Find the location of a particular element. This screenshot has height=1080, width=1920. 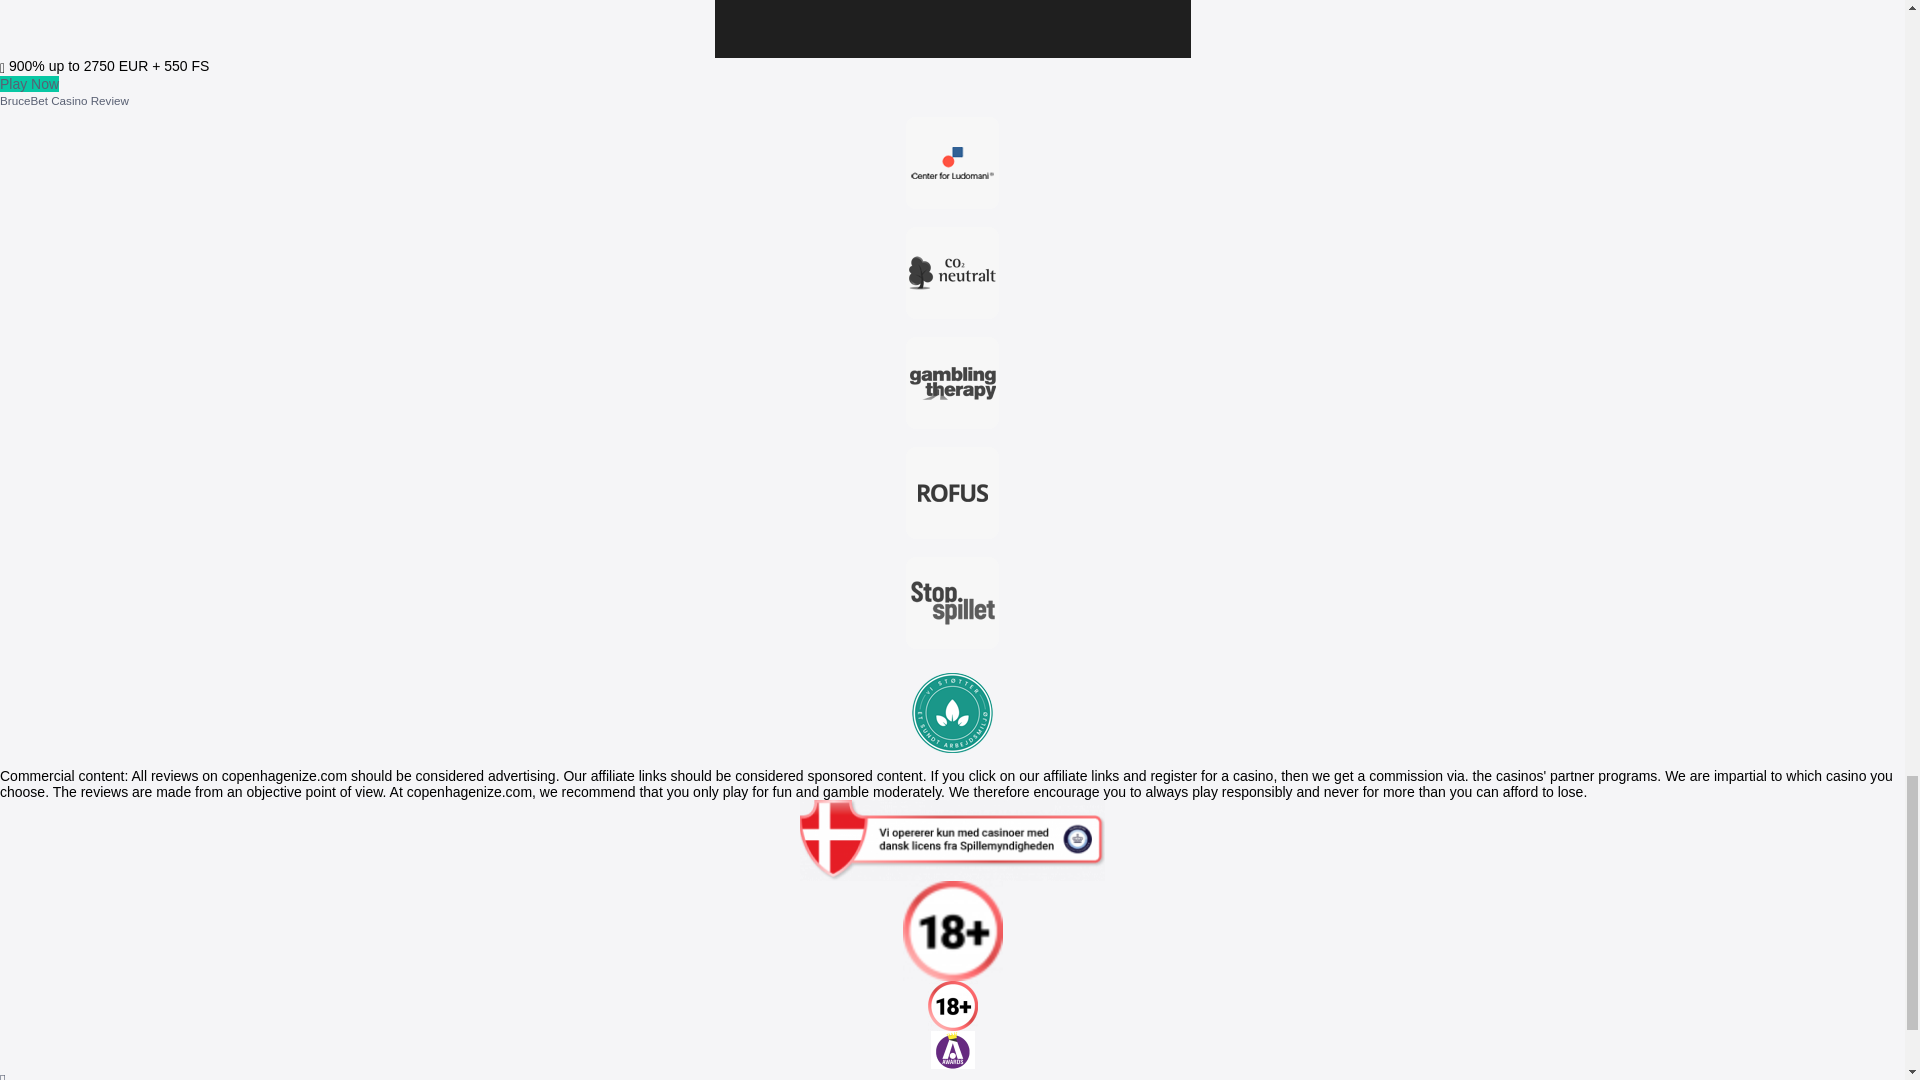

stop-spillet is located at coordinates (953, 602).